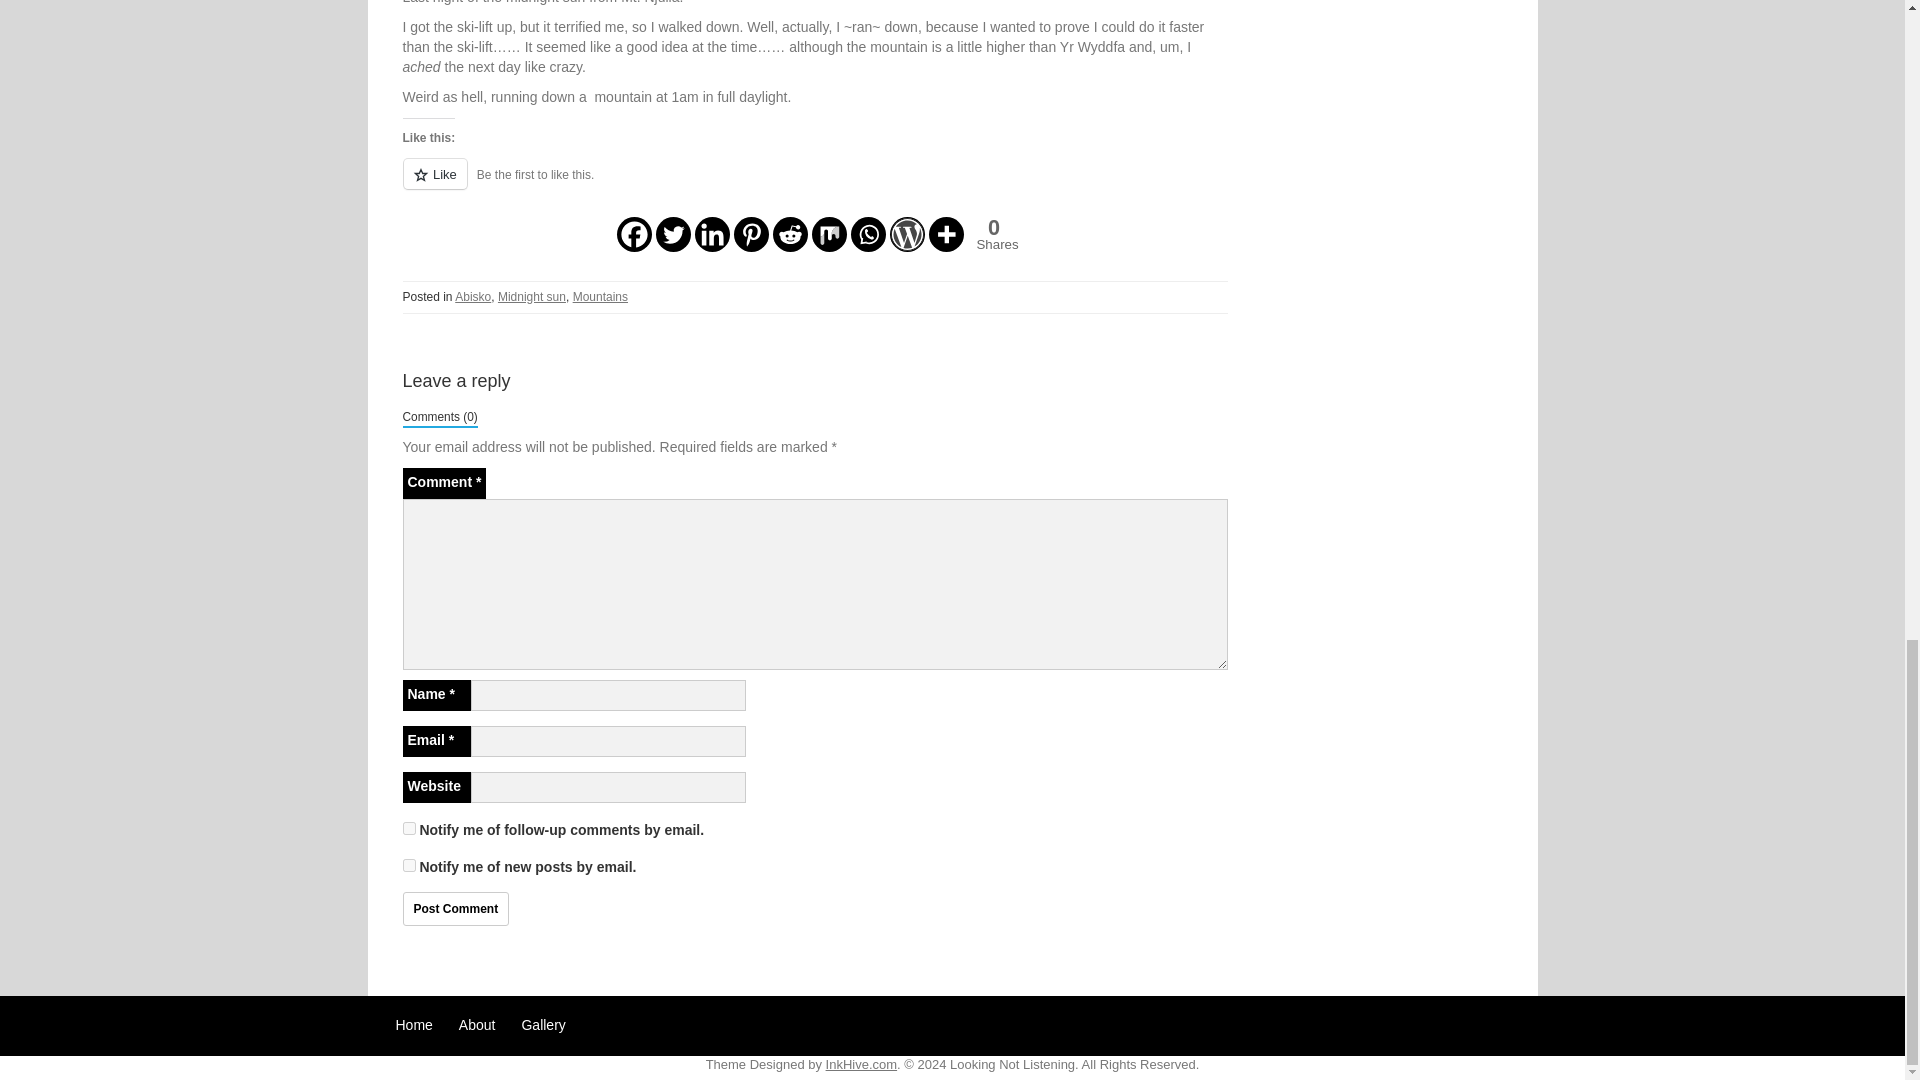  Describe the element at coordinates (600, 296) in the screenshot. I see `Post Comment` at that location.